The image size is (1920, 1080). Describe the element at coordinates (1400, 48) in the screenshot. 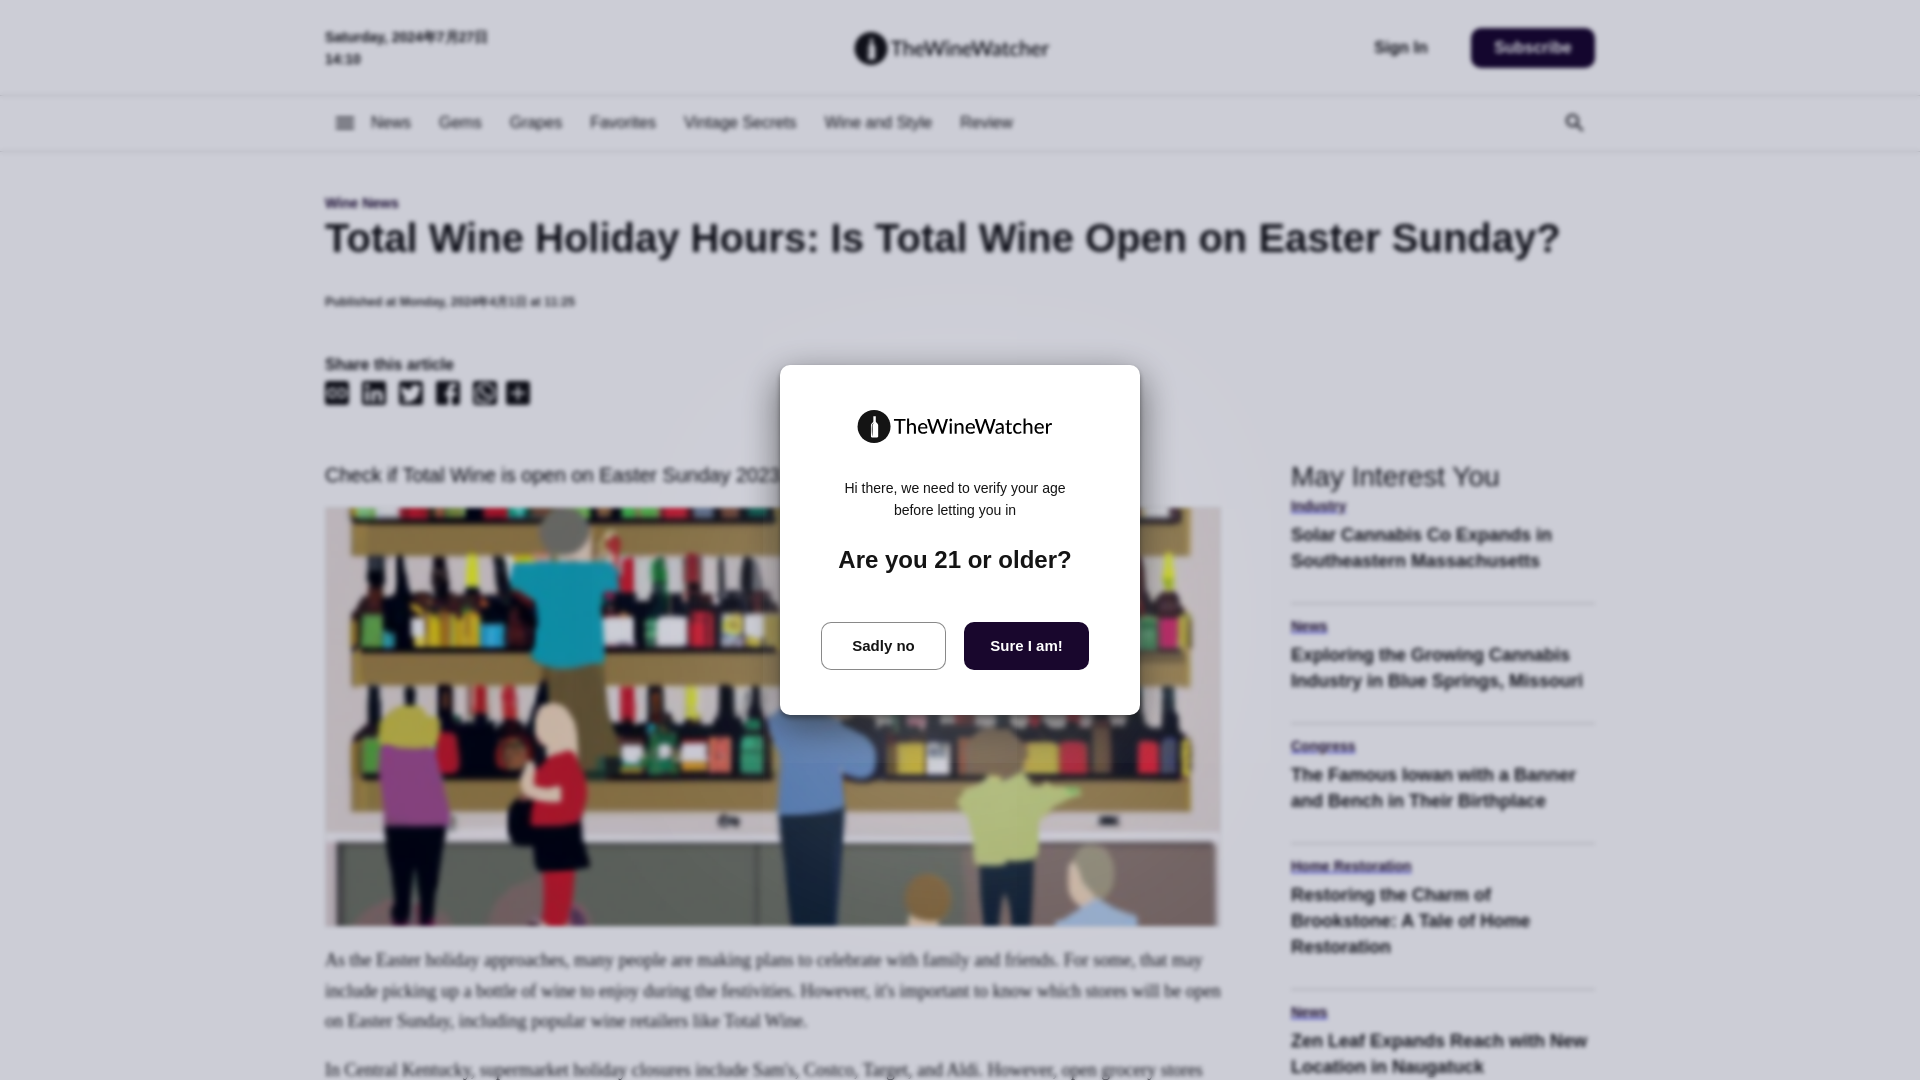

I see `News` at that location.